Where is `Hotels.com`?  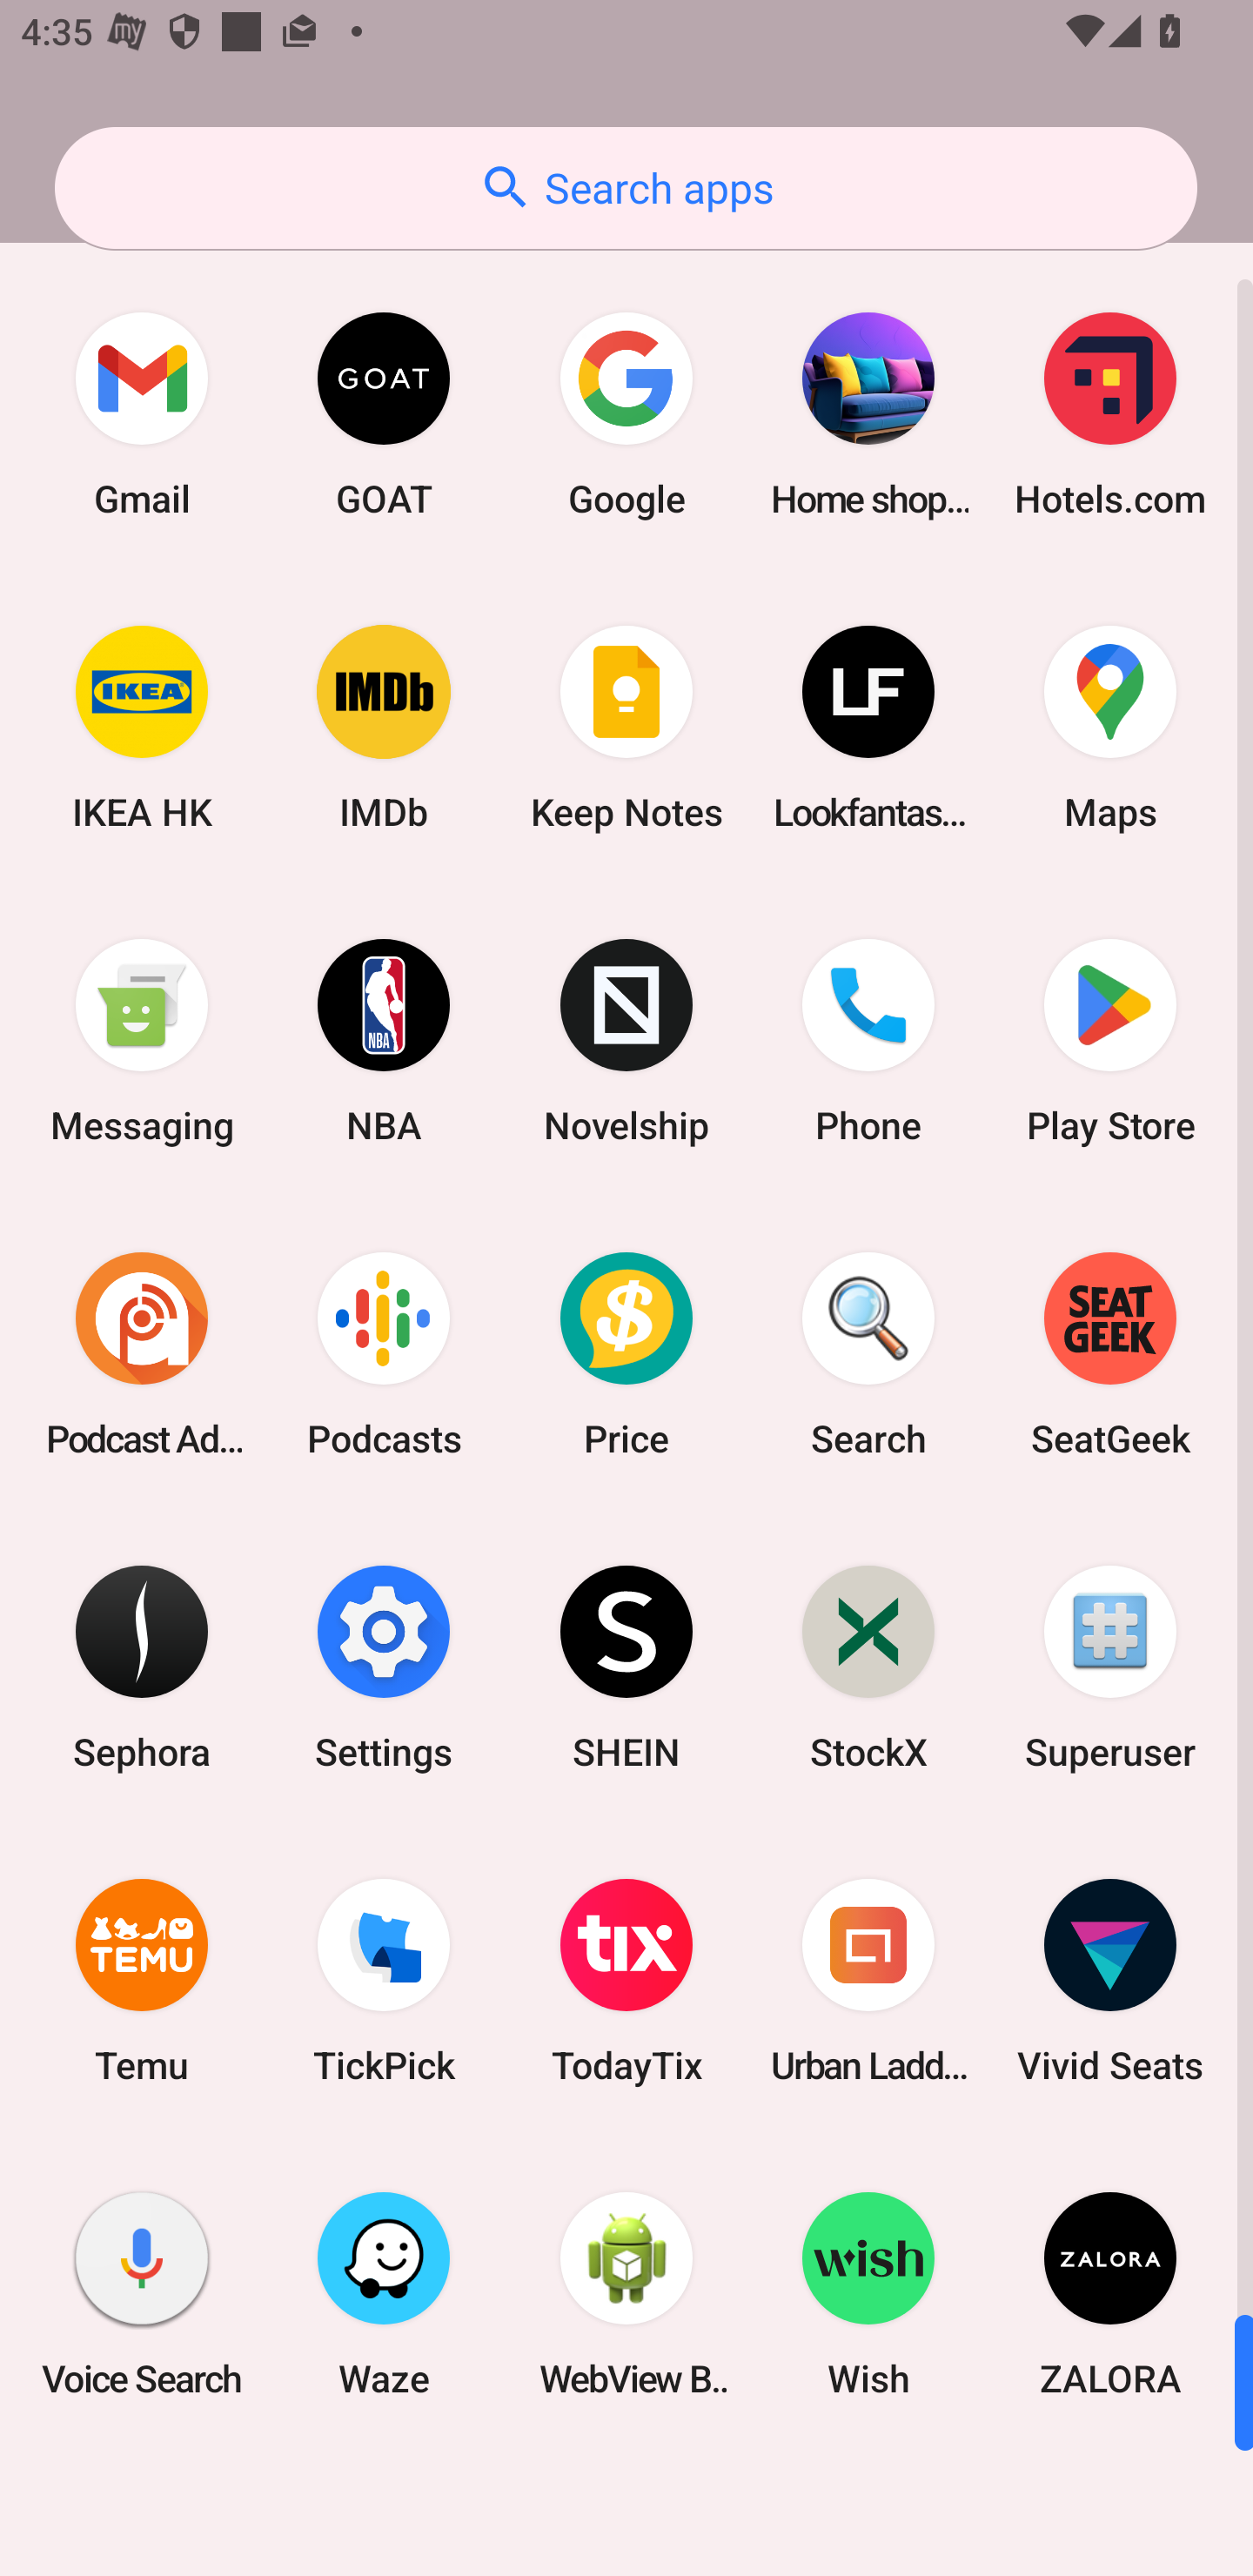 Hotels.com is located at coordinates (1110, 414).